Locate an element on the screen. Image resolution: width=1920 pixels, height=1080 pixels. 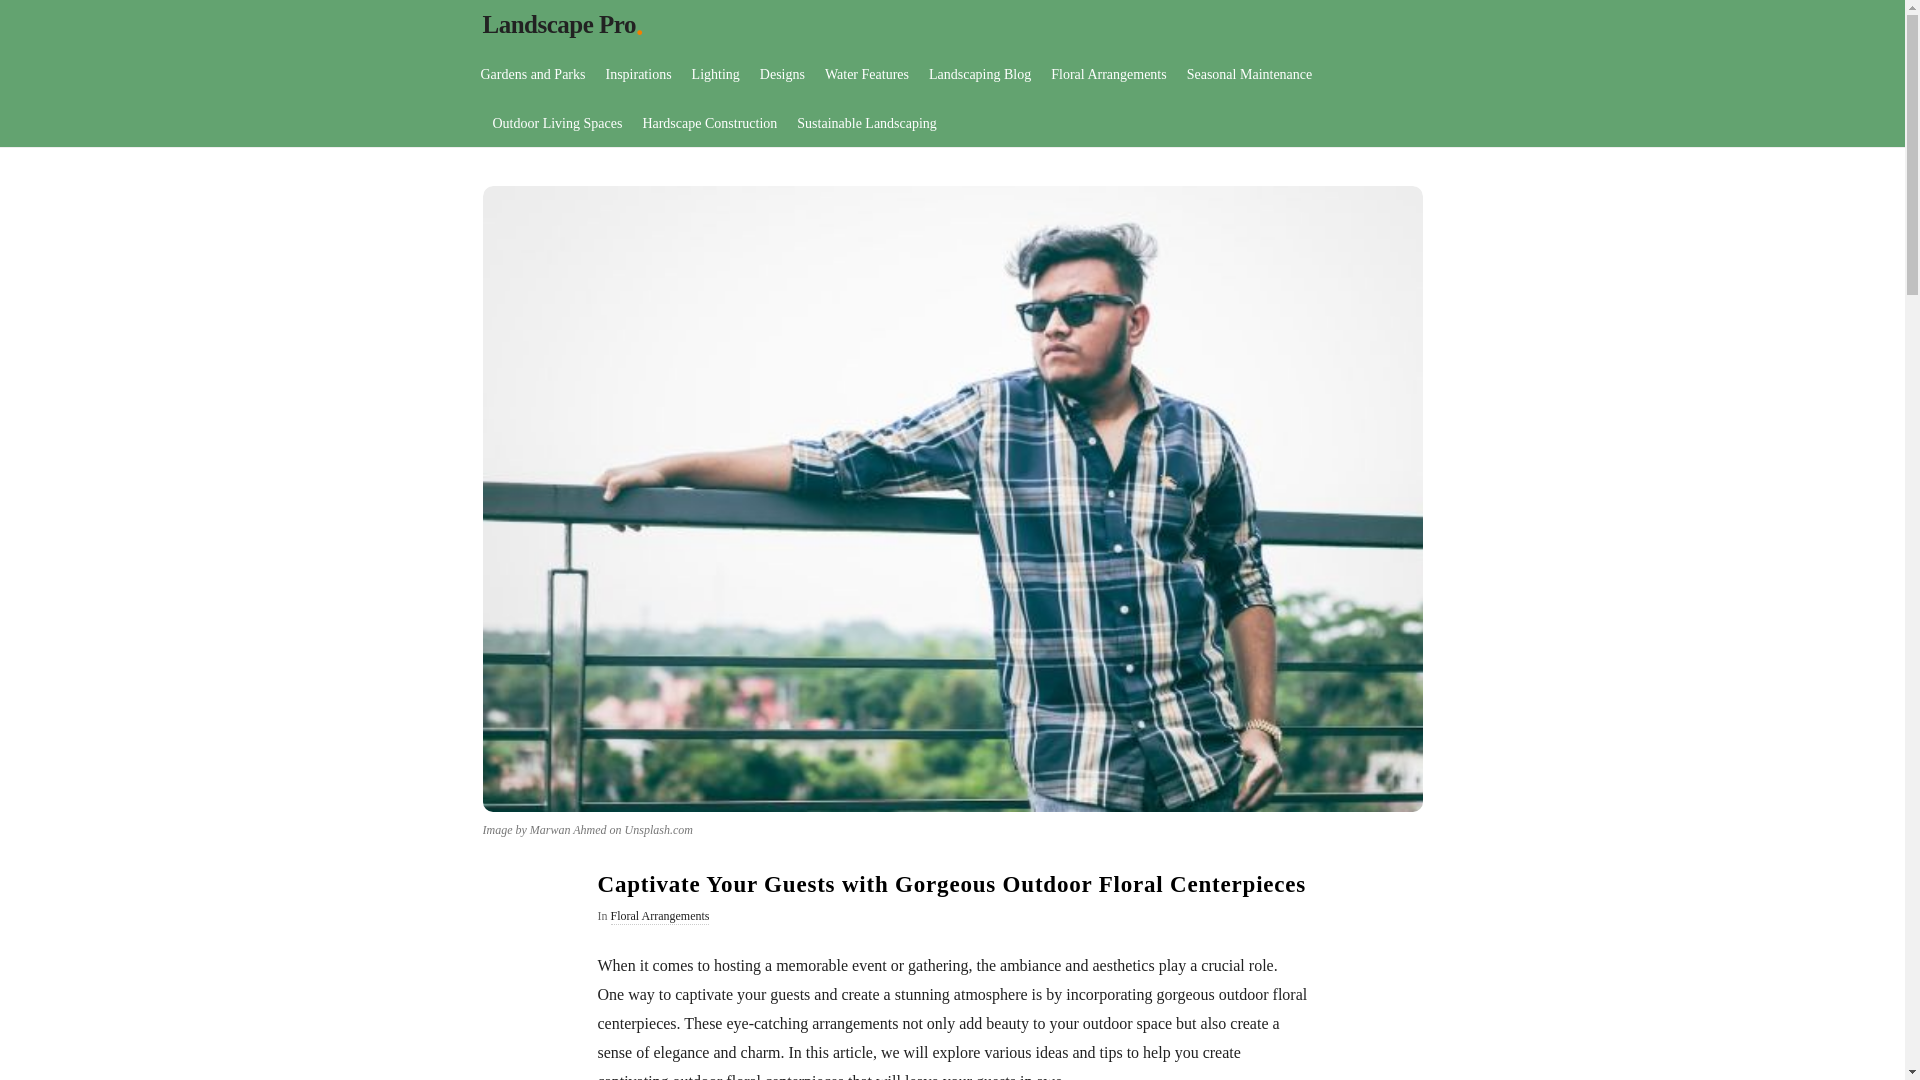
Lighting is located at coordinates (716, 73).